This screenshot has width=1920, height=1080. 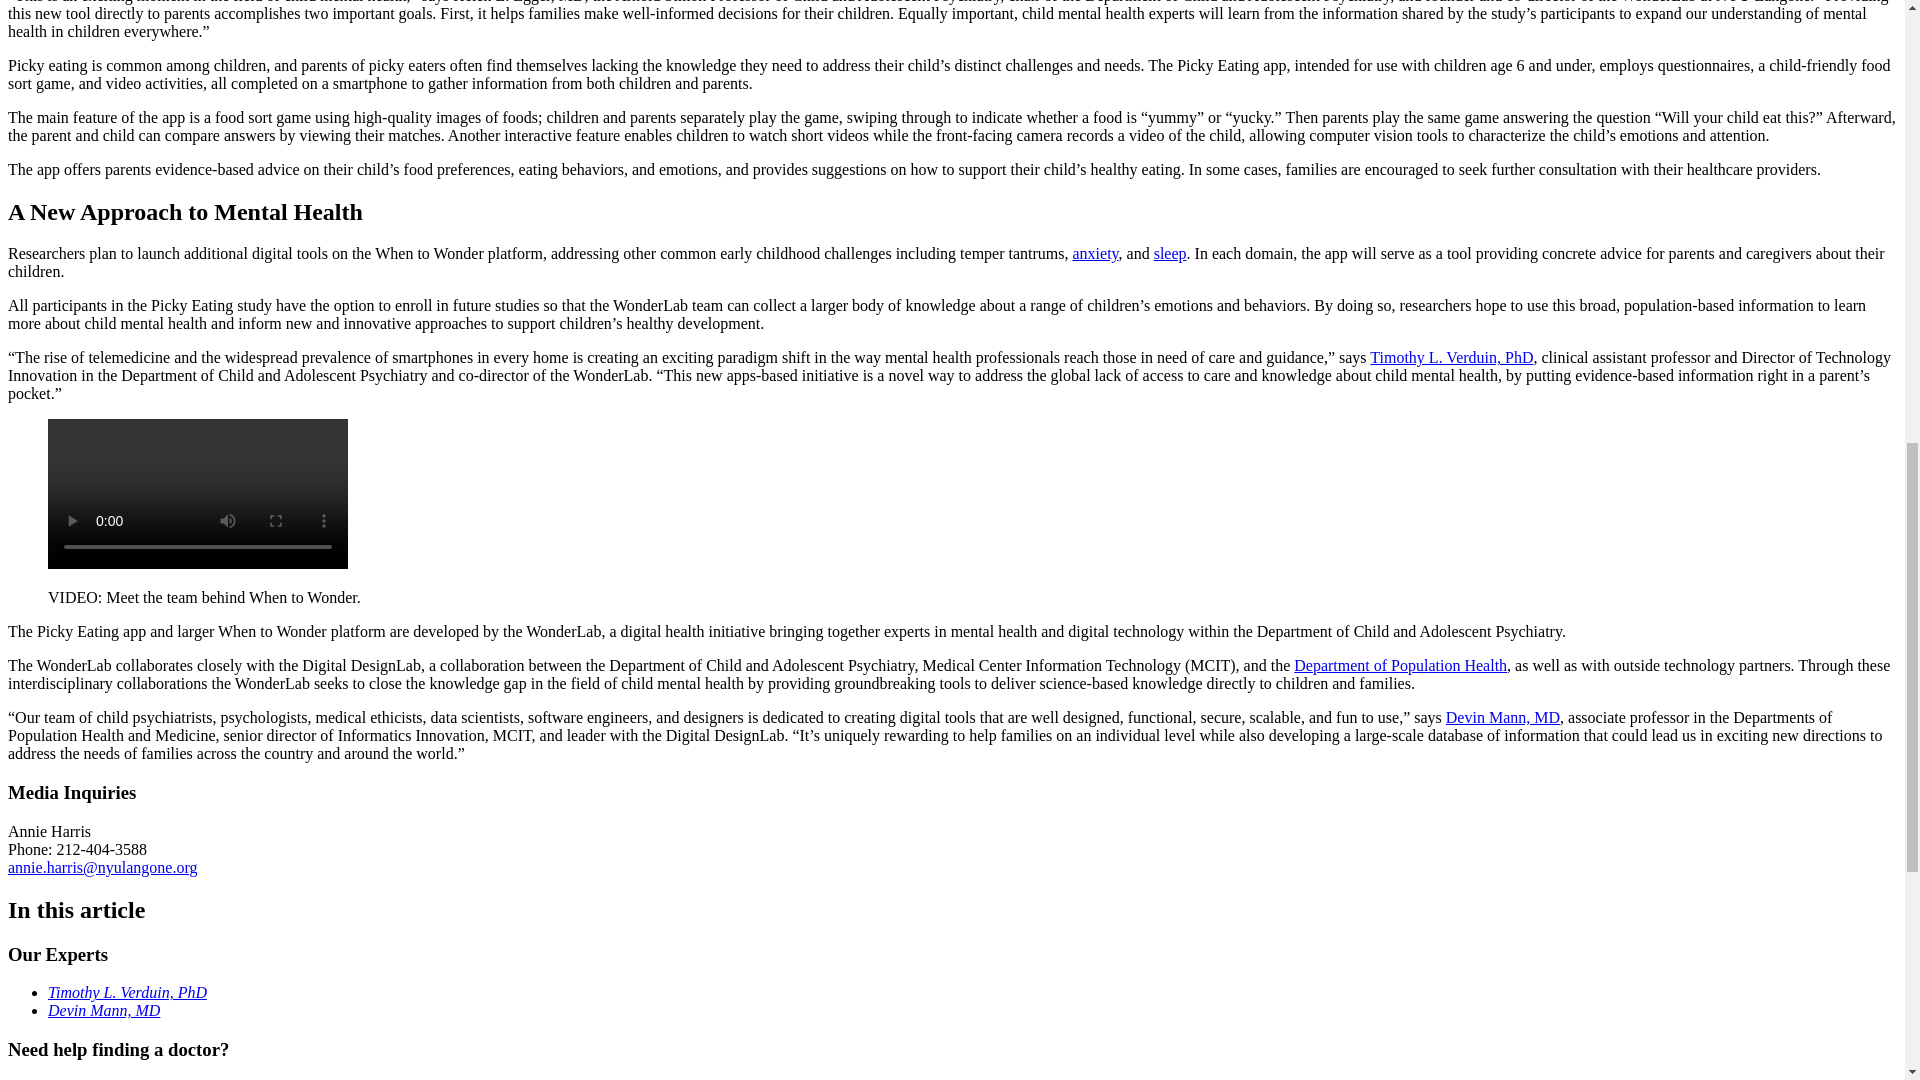 I want to click on Devin Mann, MD, so click(x=1502, y=716).